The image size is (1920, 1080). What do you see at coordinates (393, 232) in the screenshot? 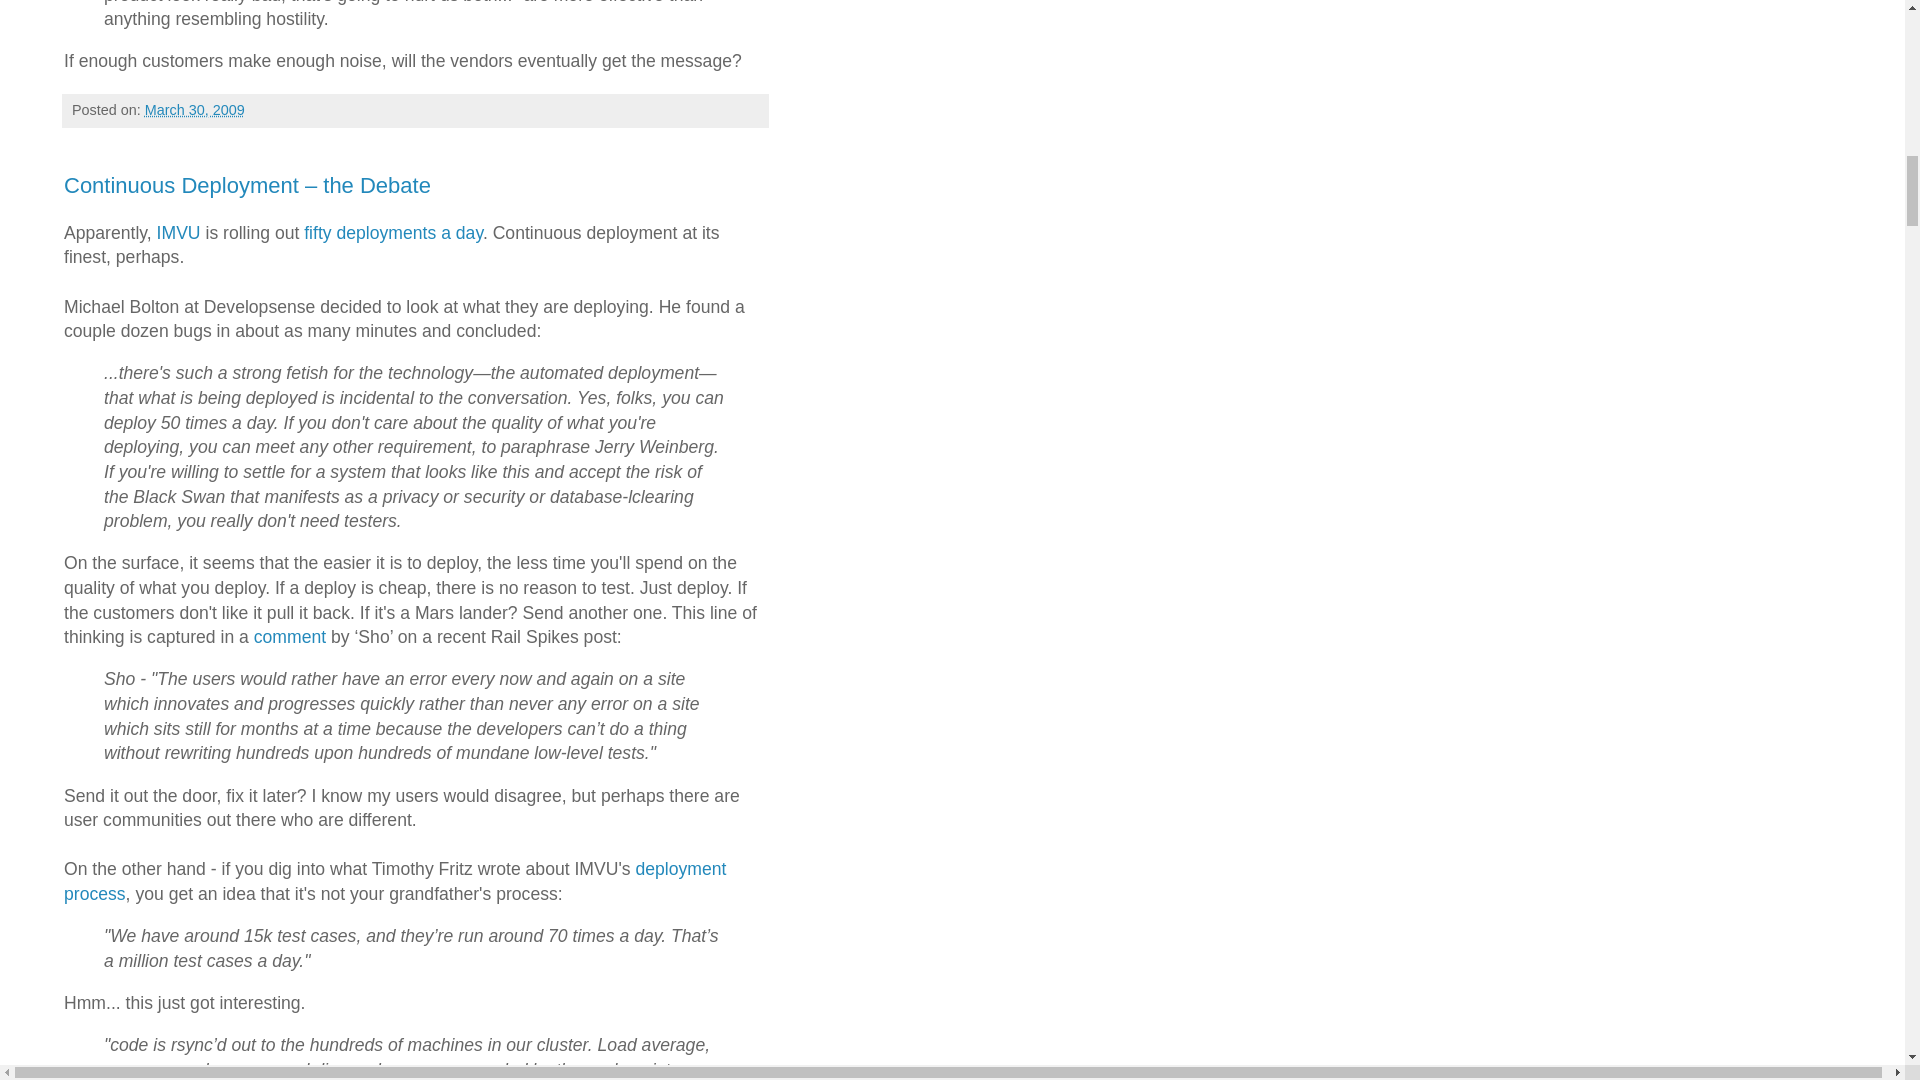
I see `fifty deployments a day` at bounding box center [393, 232].